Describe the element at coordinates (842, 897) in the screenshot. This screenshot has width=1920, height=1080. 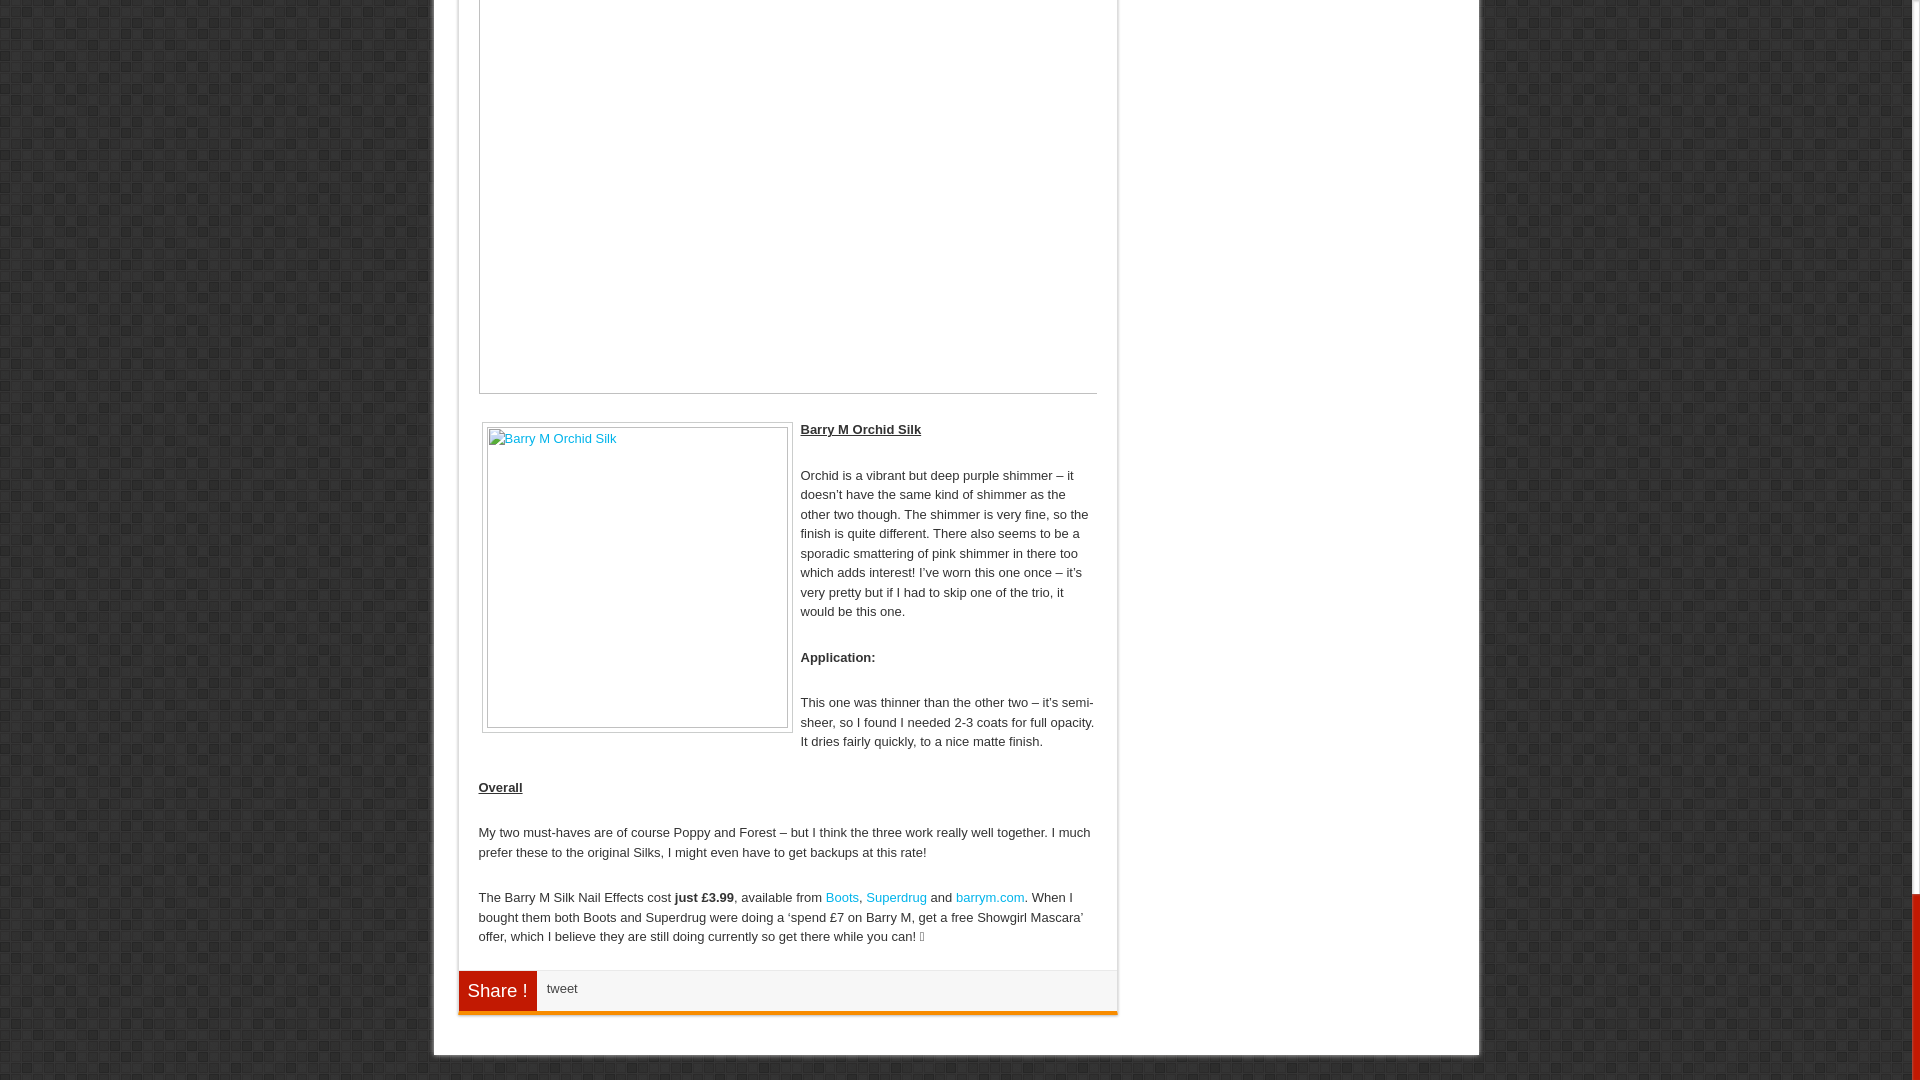
I see `Boots` at that location.